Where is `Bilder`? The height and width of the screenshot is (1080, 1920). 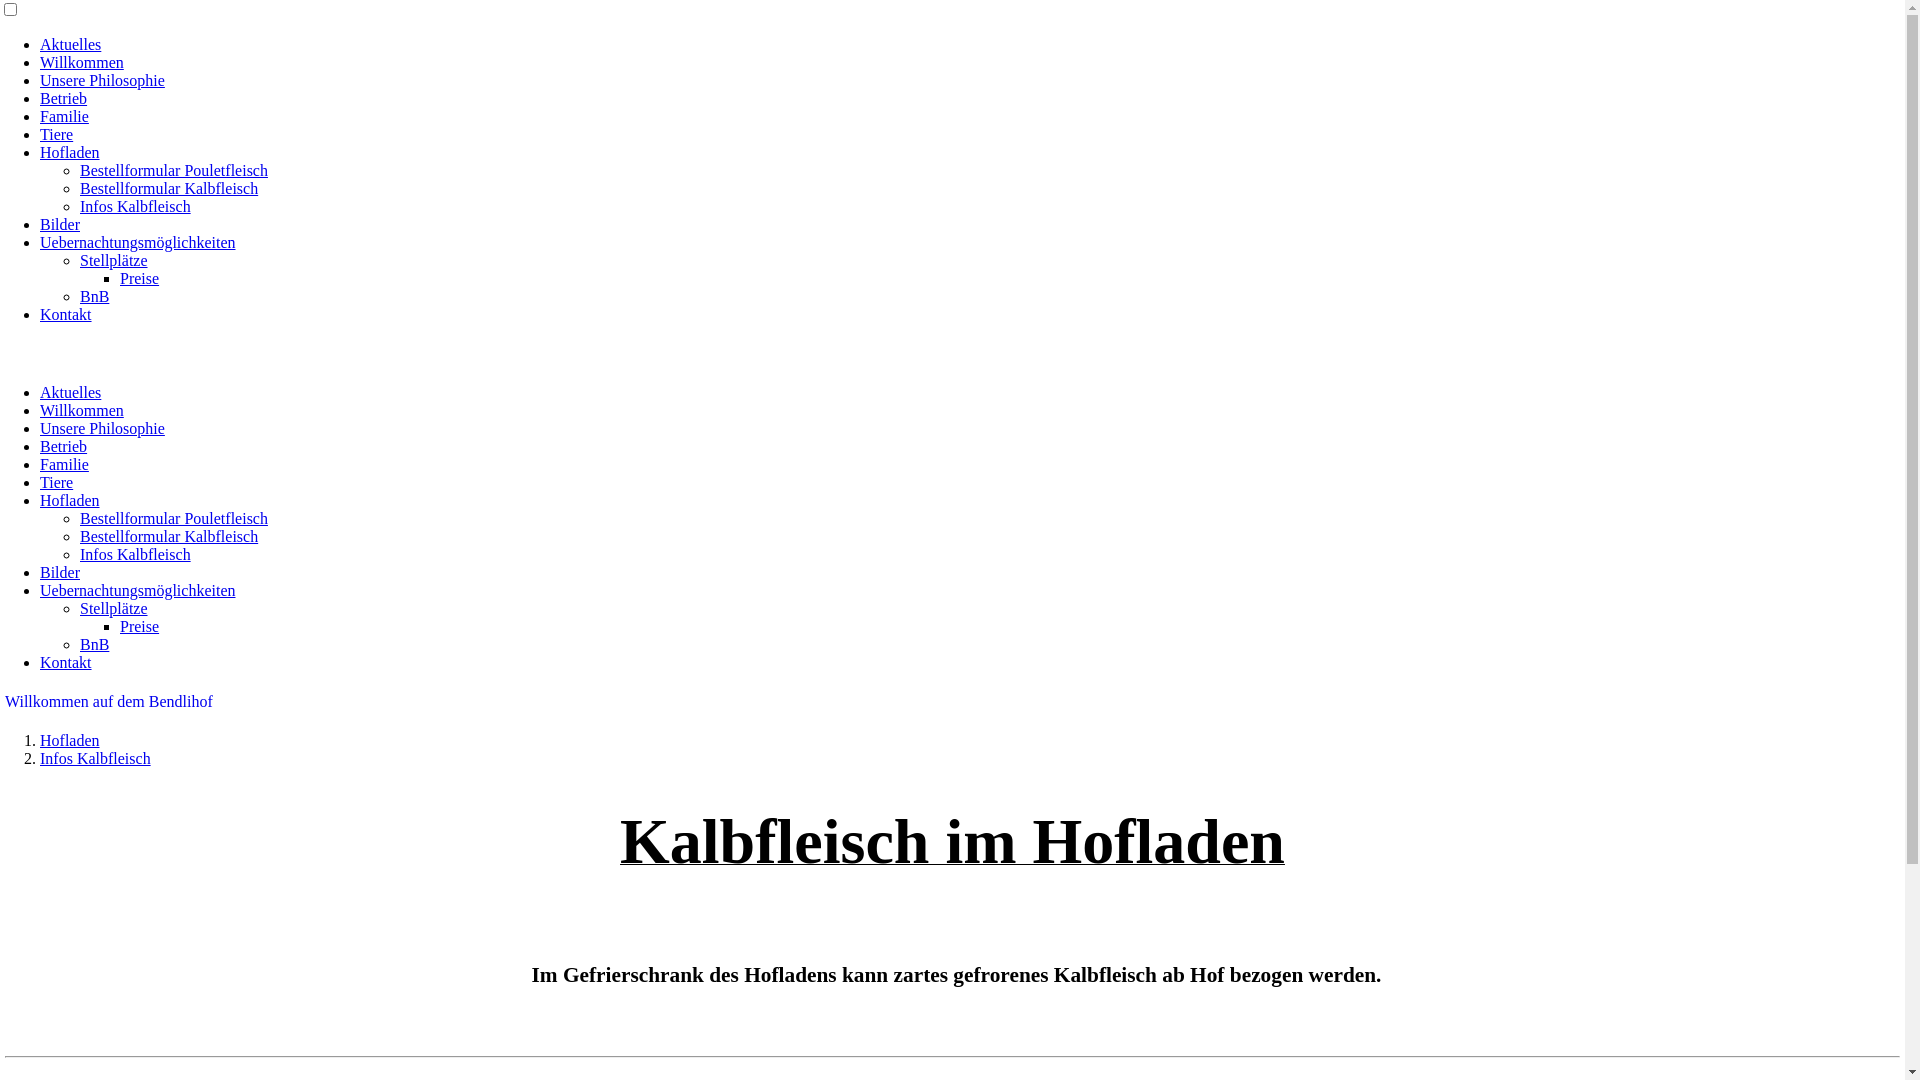 Bilder is located at coordinates (60, 572).